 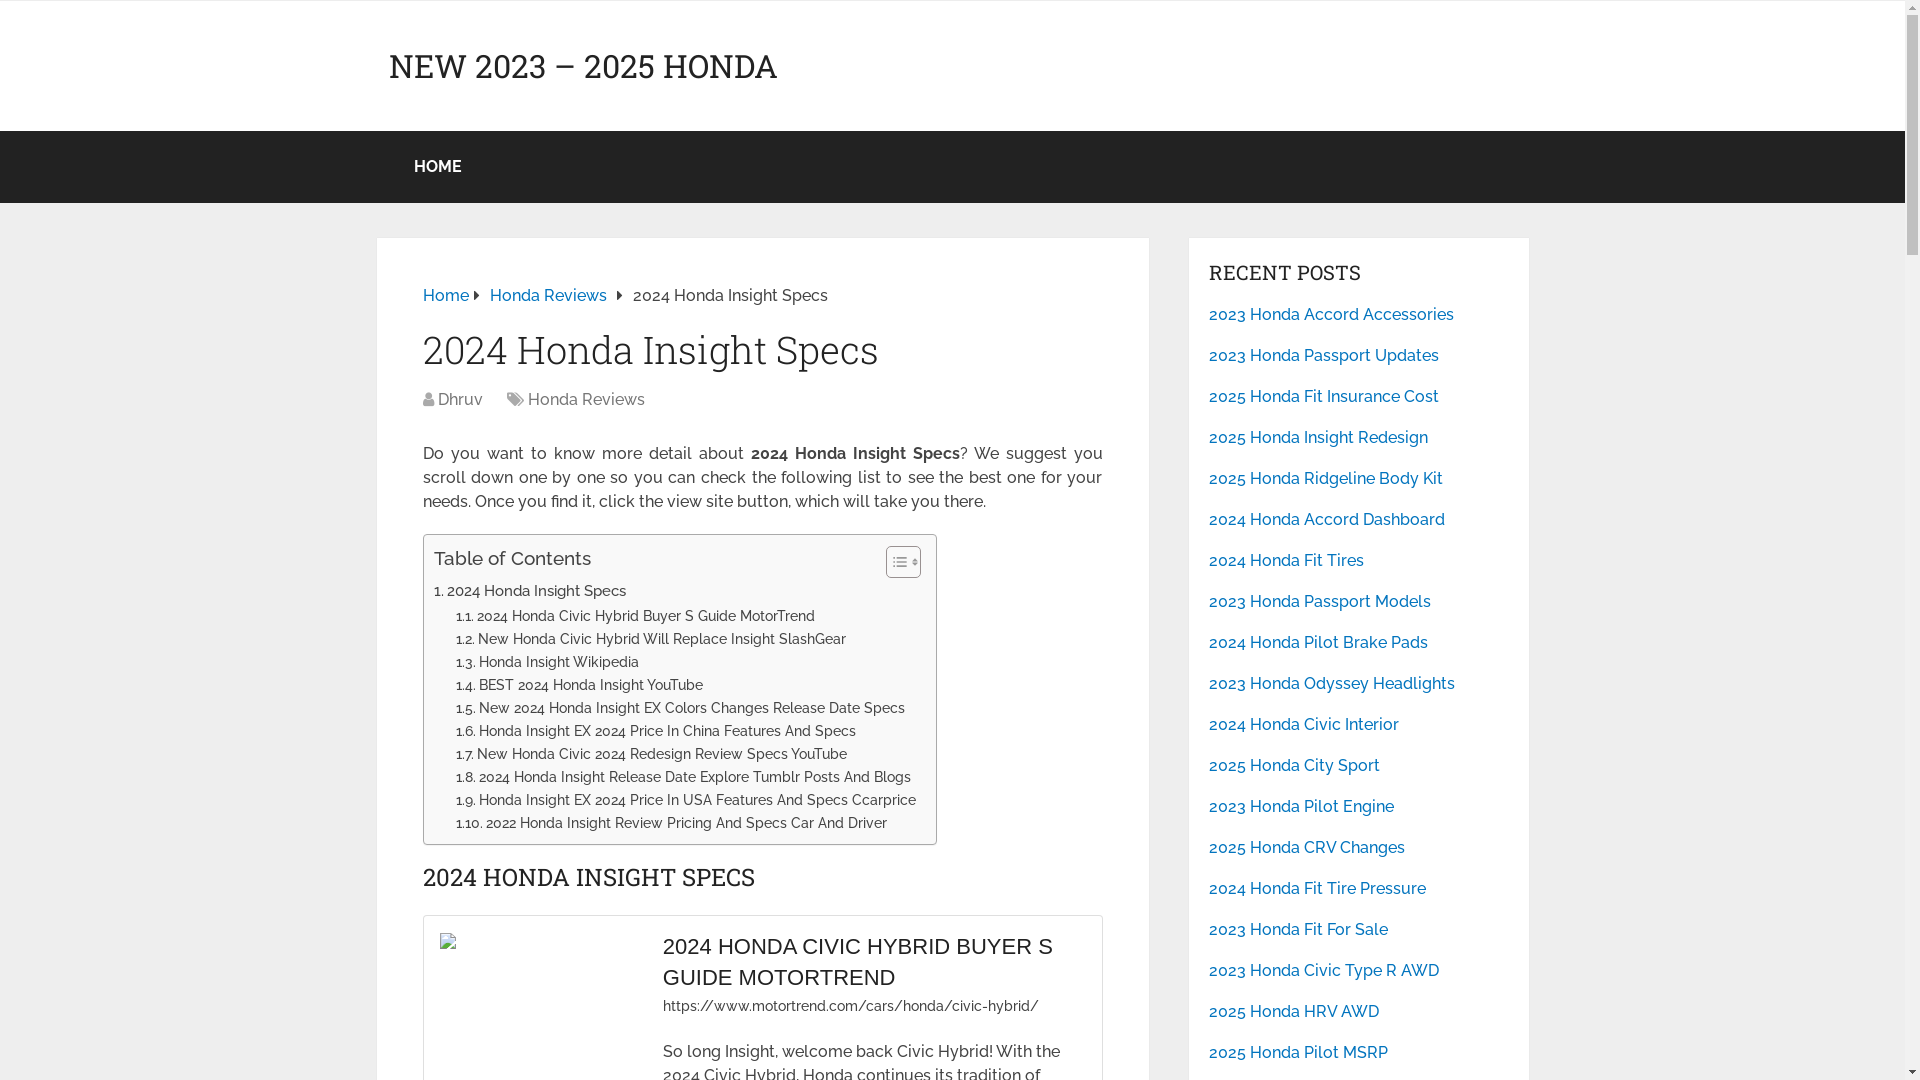 What do you see at coordinates (1359, 766) in the screenshot?
I see `2025 Honda City Sport` at bounding box center [1359, 766].